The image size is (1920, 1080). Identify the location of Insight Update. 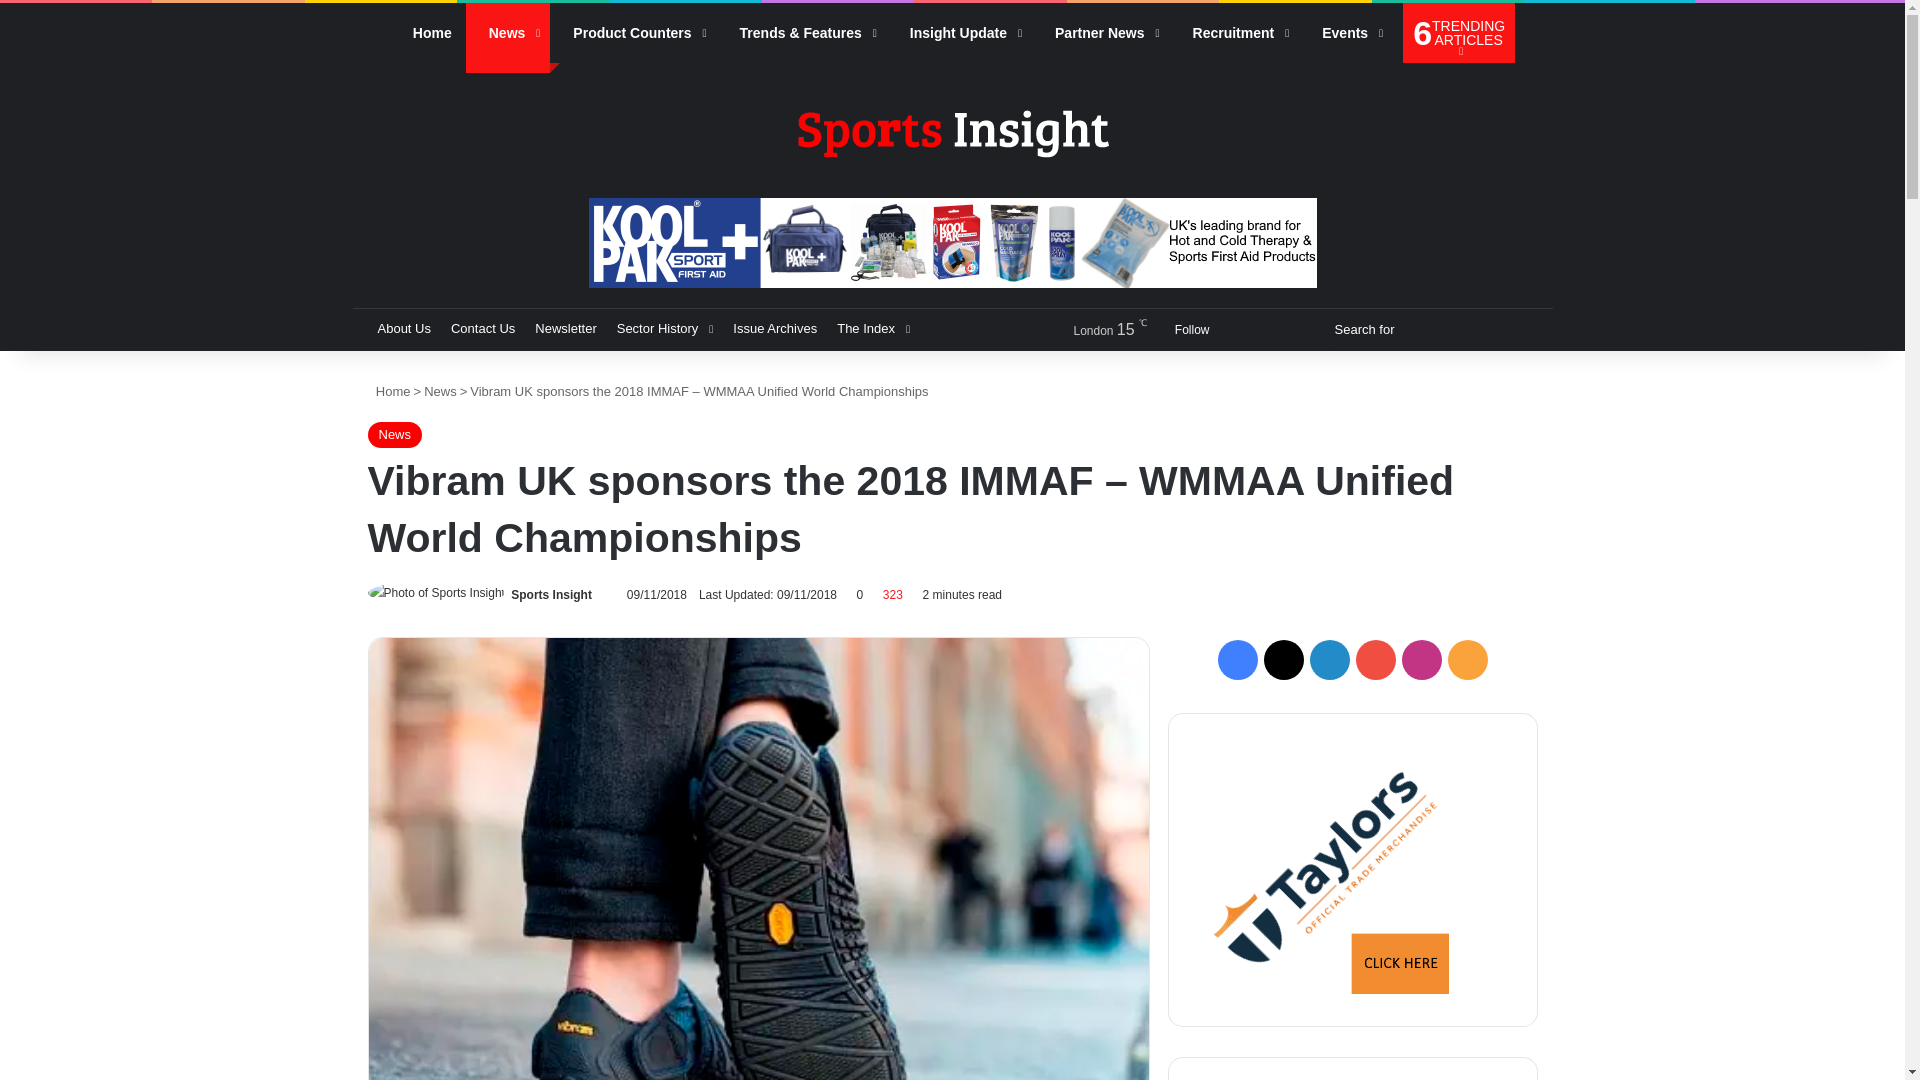
(960, 32).